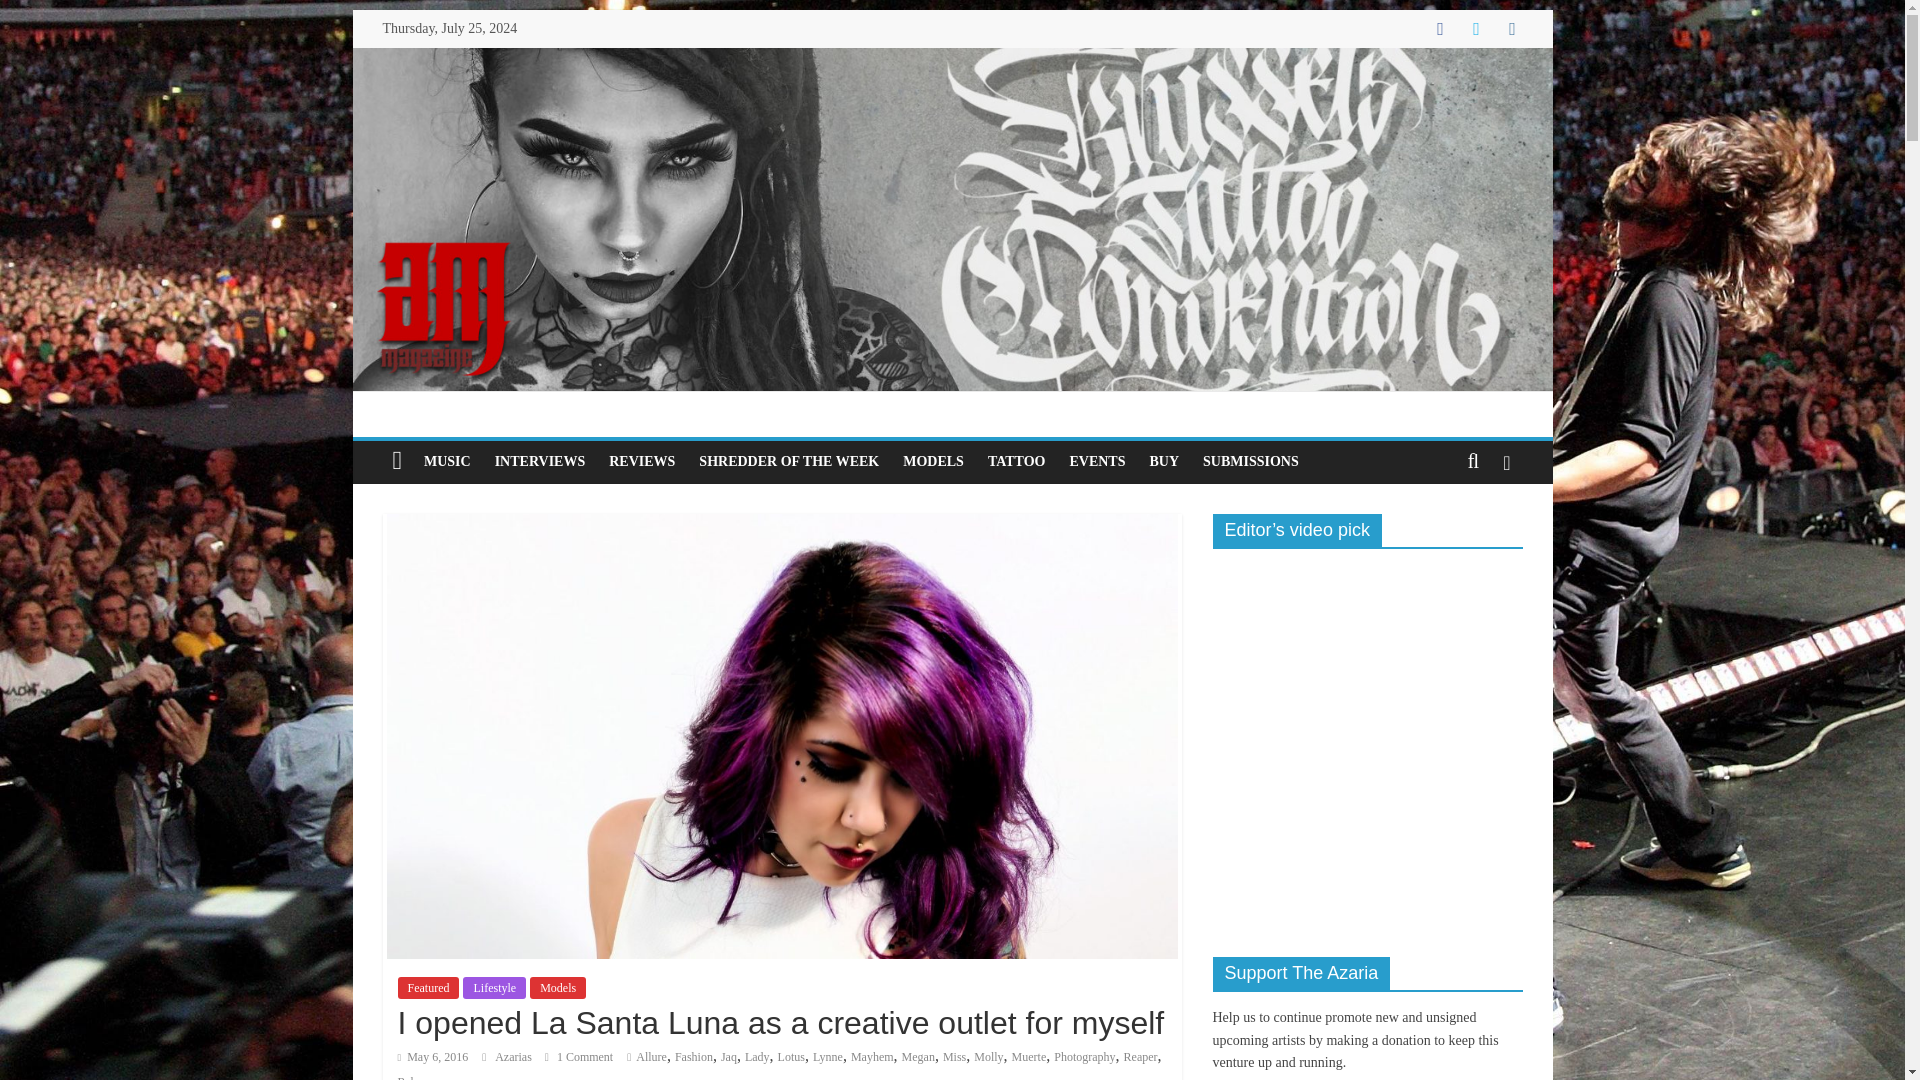  Describe the element at coordinates (1506, 461) in the screenshot. I see `View a random post` at that location.